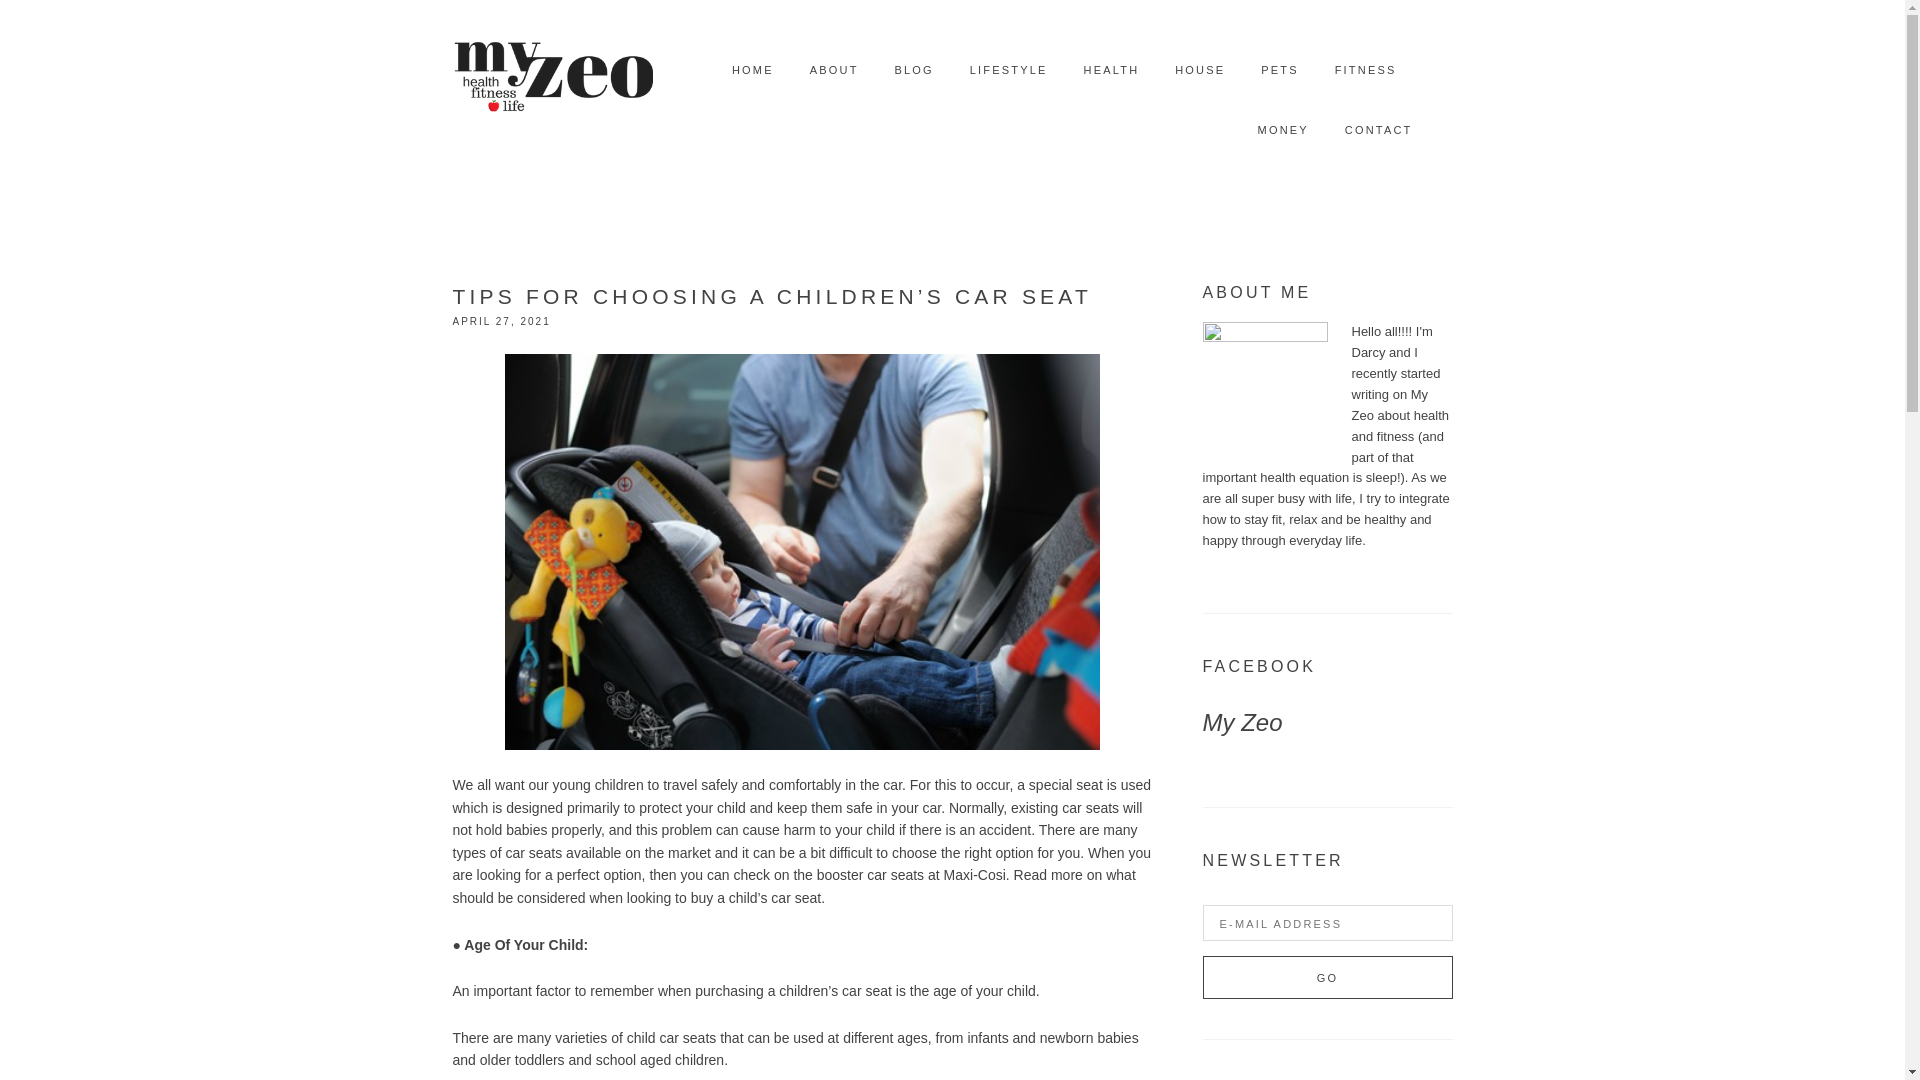 Image resolution: width=1920 pixels, height=1080 pixels. I want to click on FITNESS, so click(1366, 70).